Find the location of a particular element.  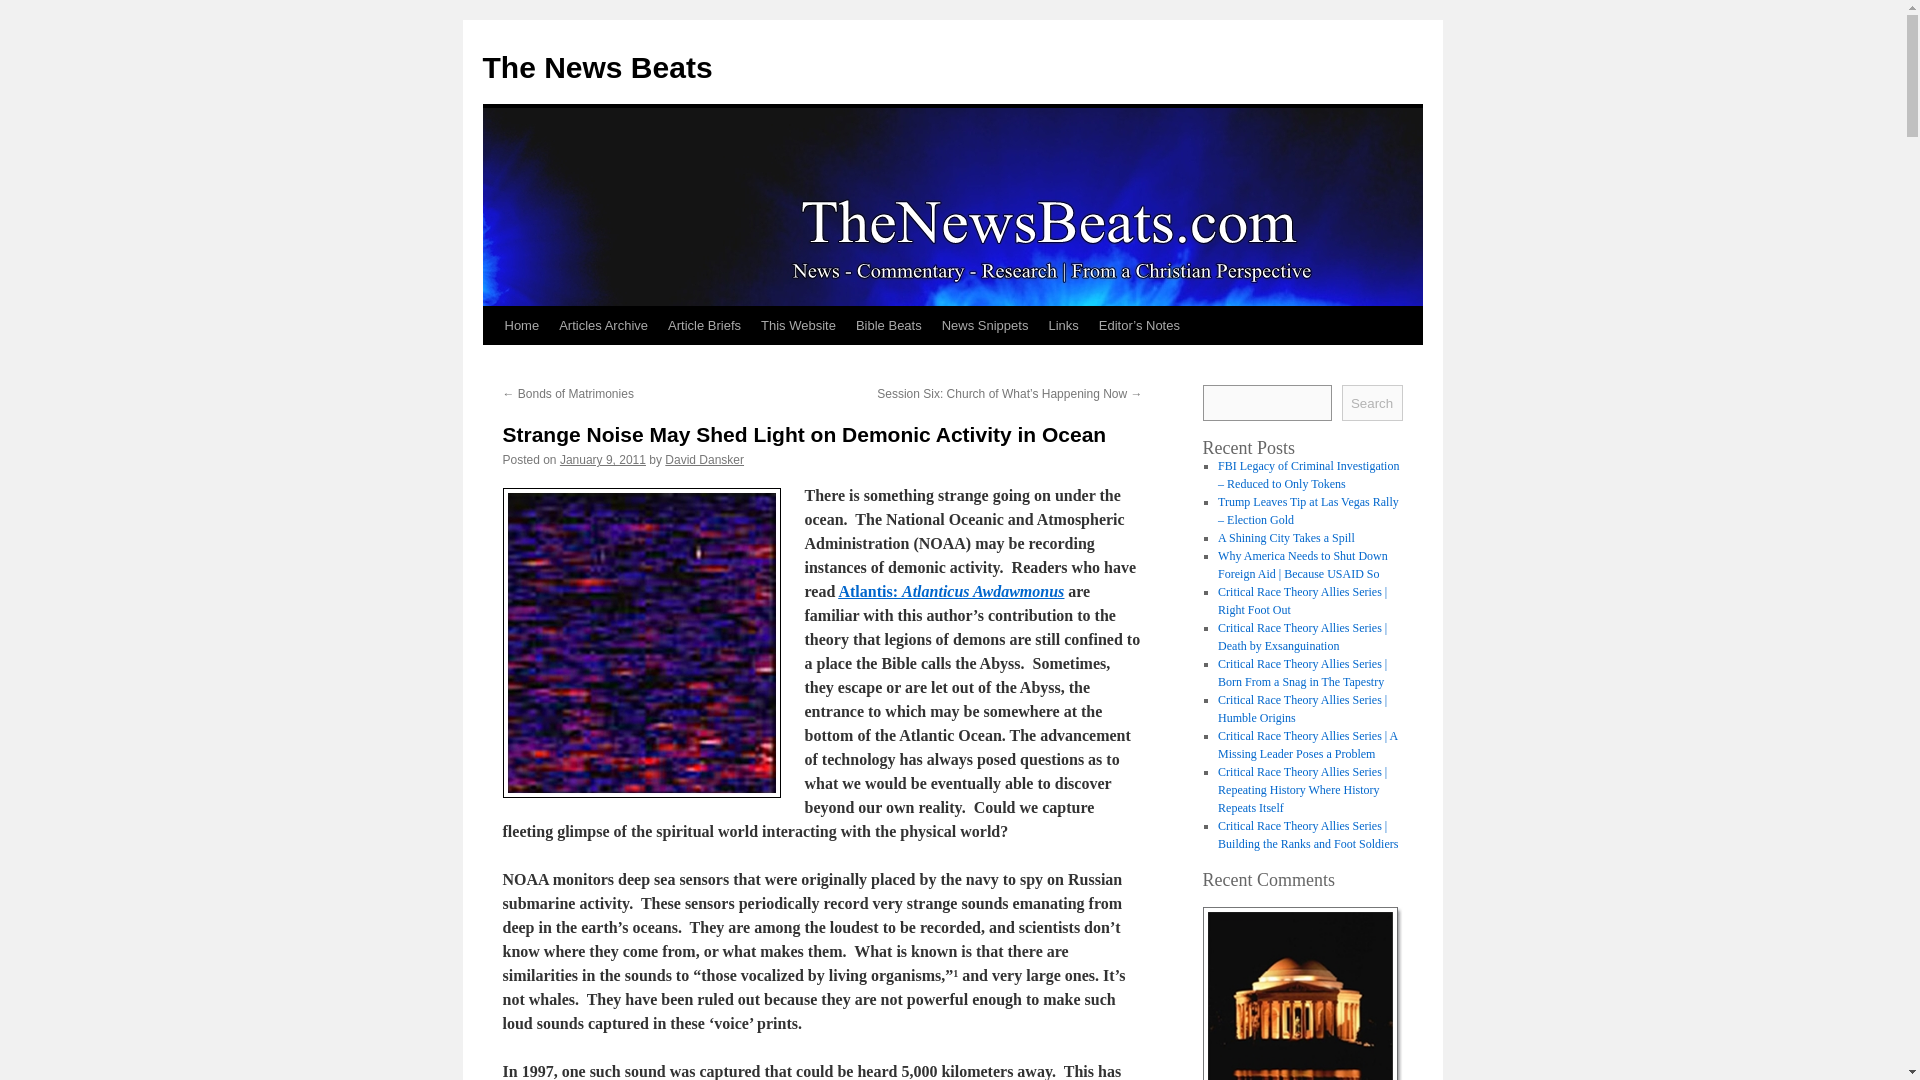

Bible Beats is located at coordinates (888, 325).